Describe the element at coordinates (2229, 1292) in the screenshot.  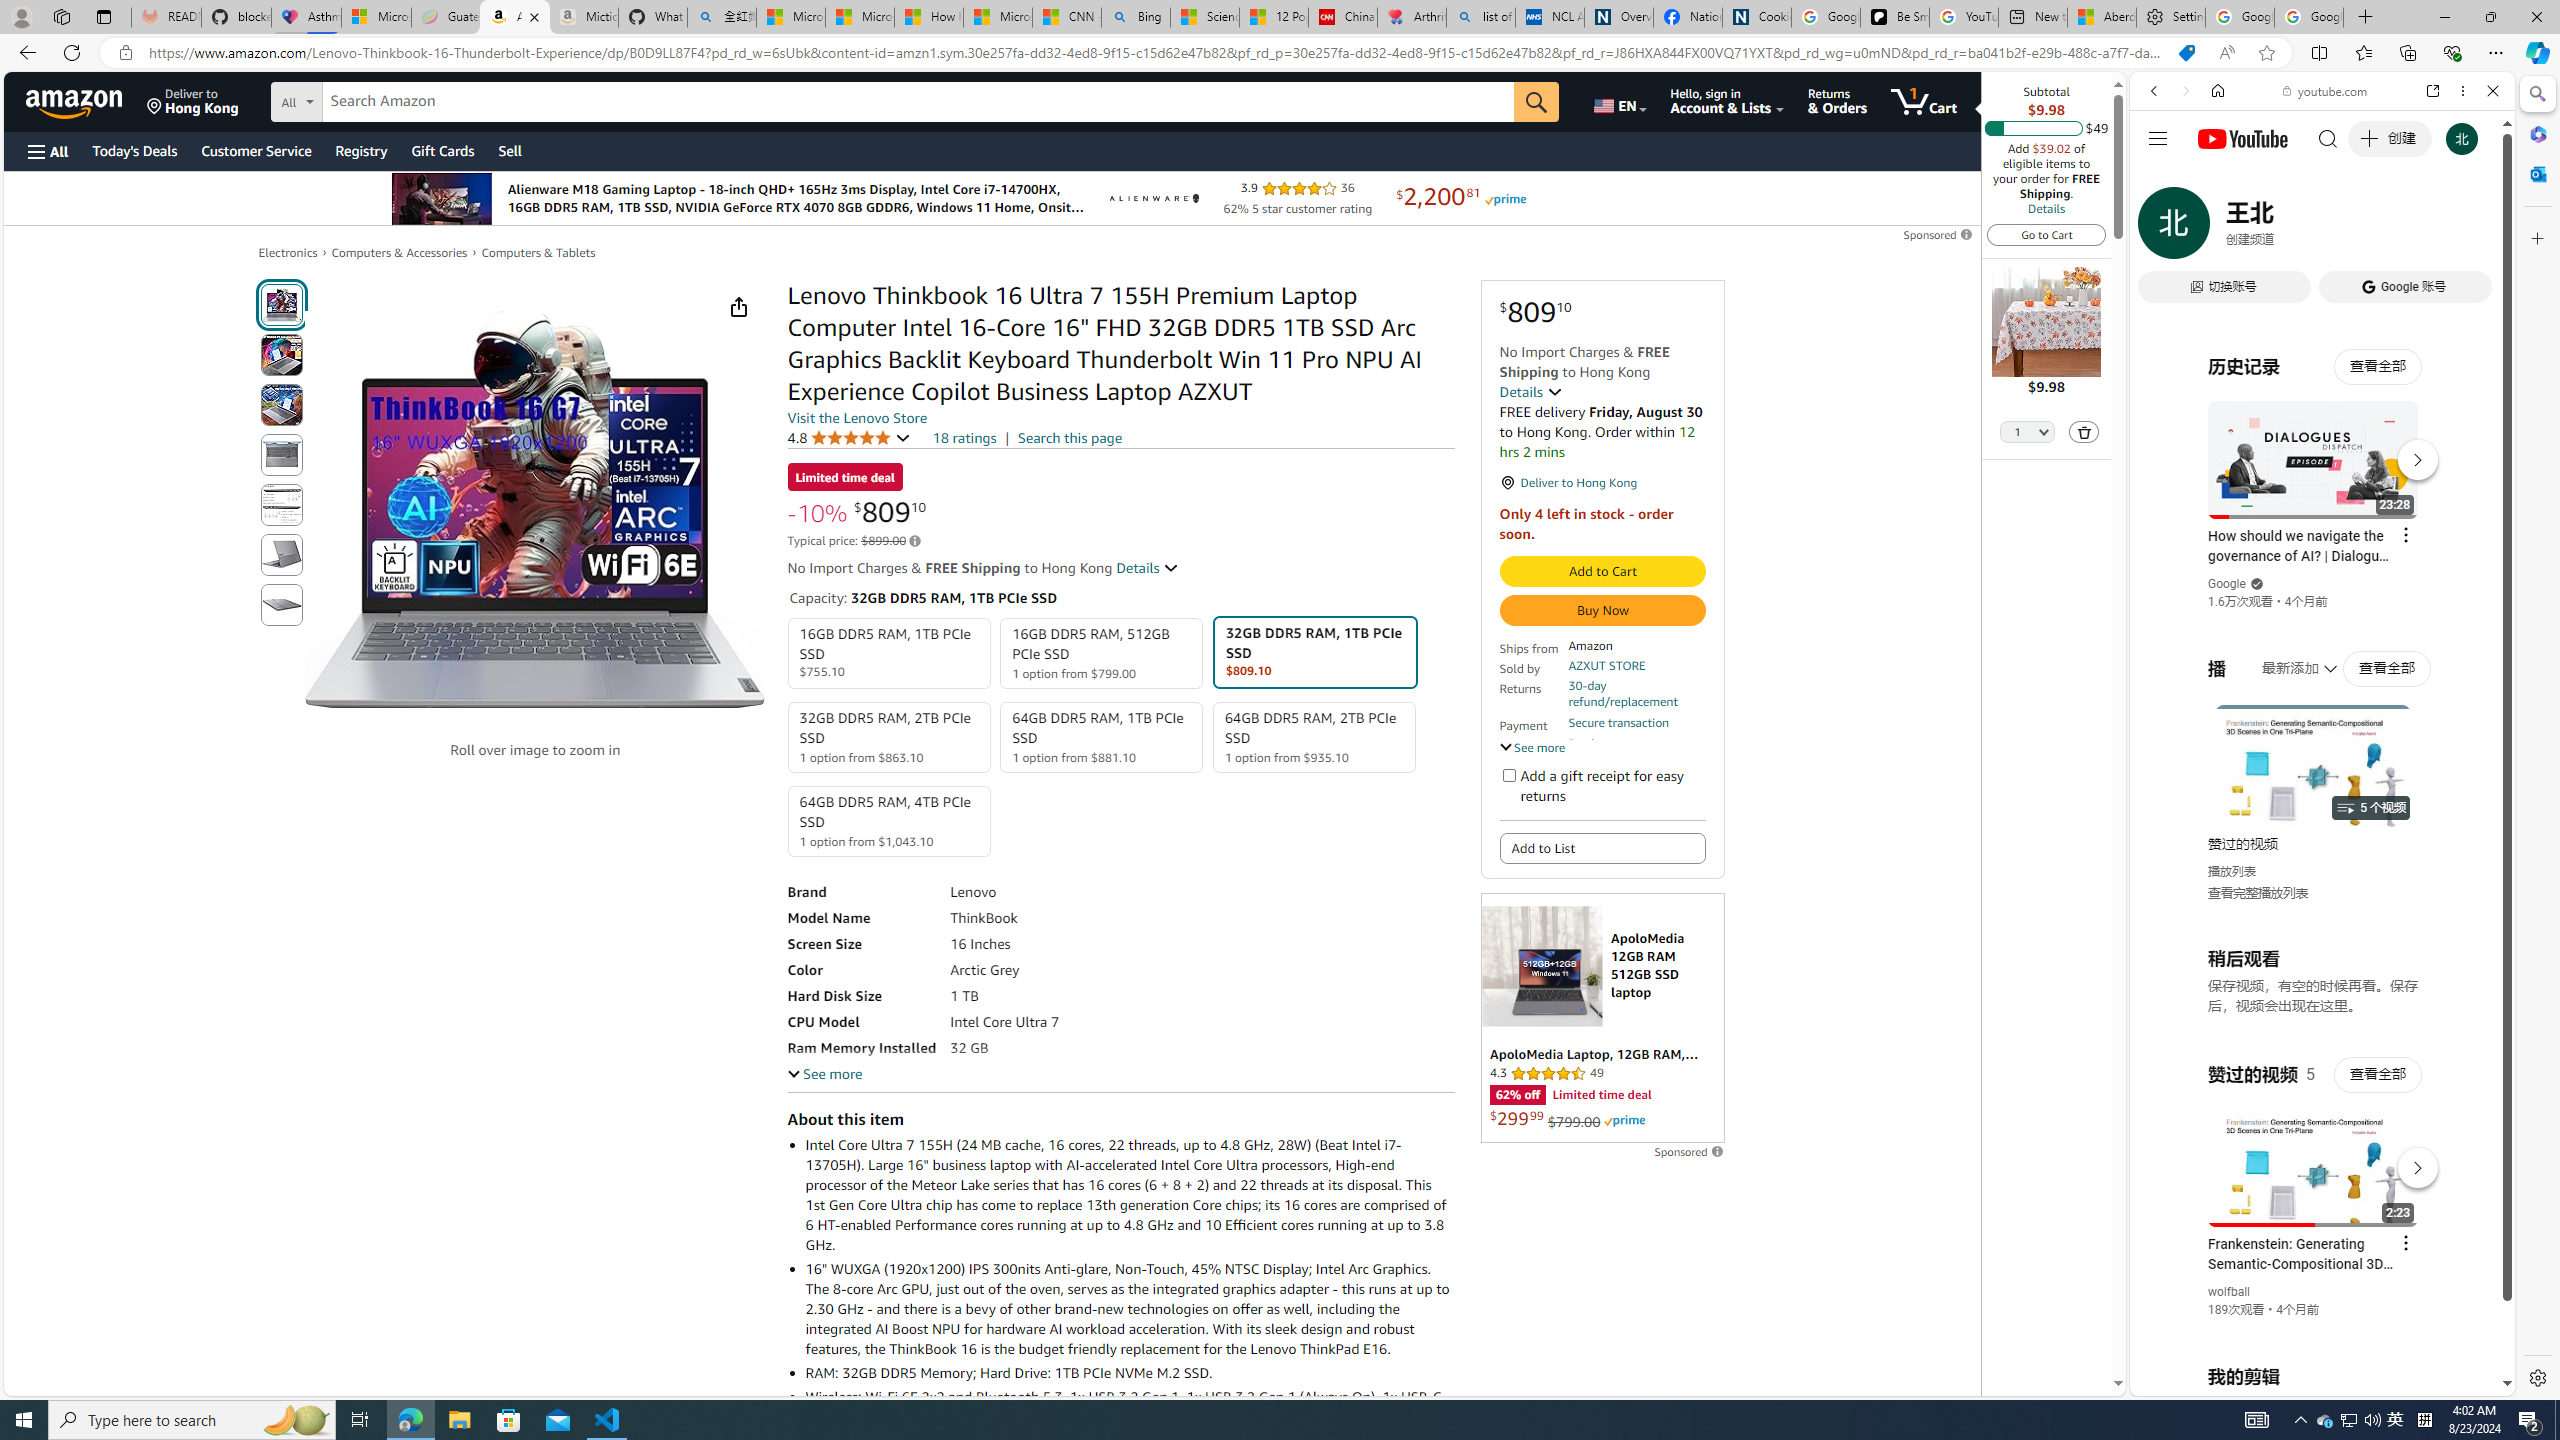
I see `wolfball` at that location.